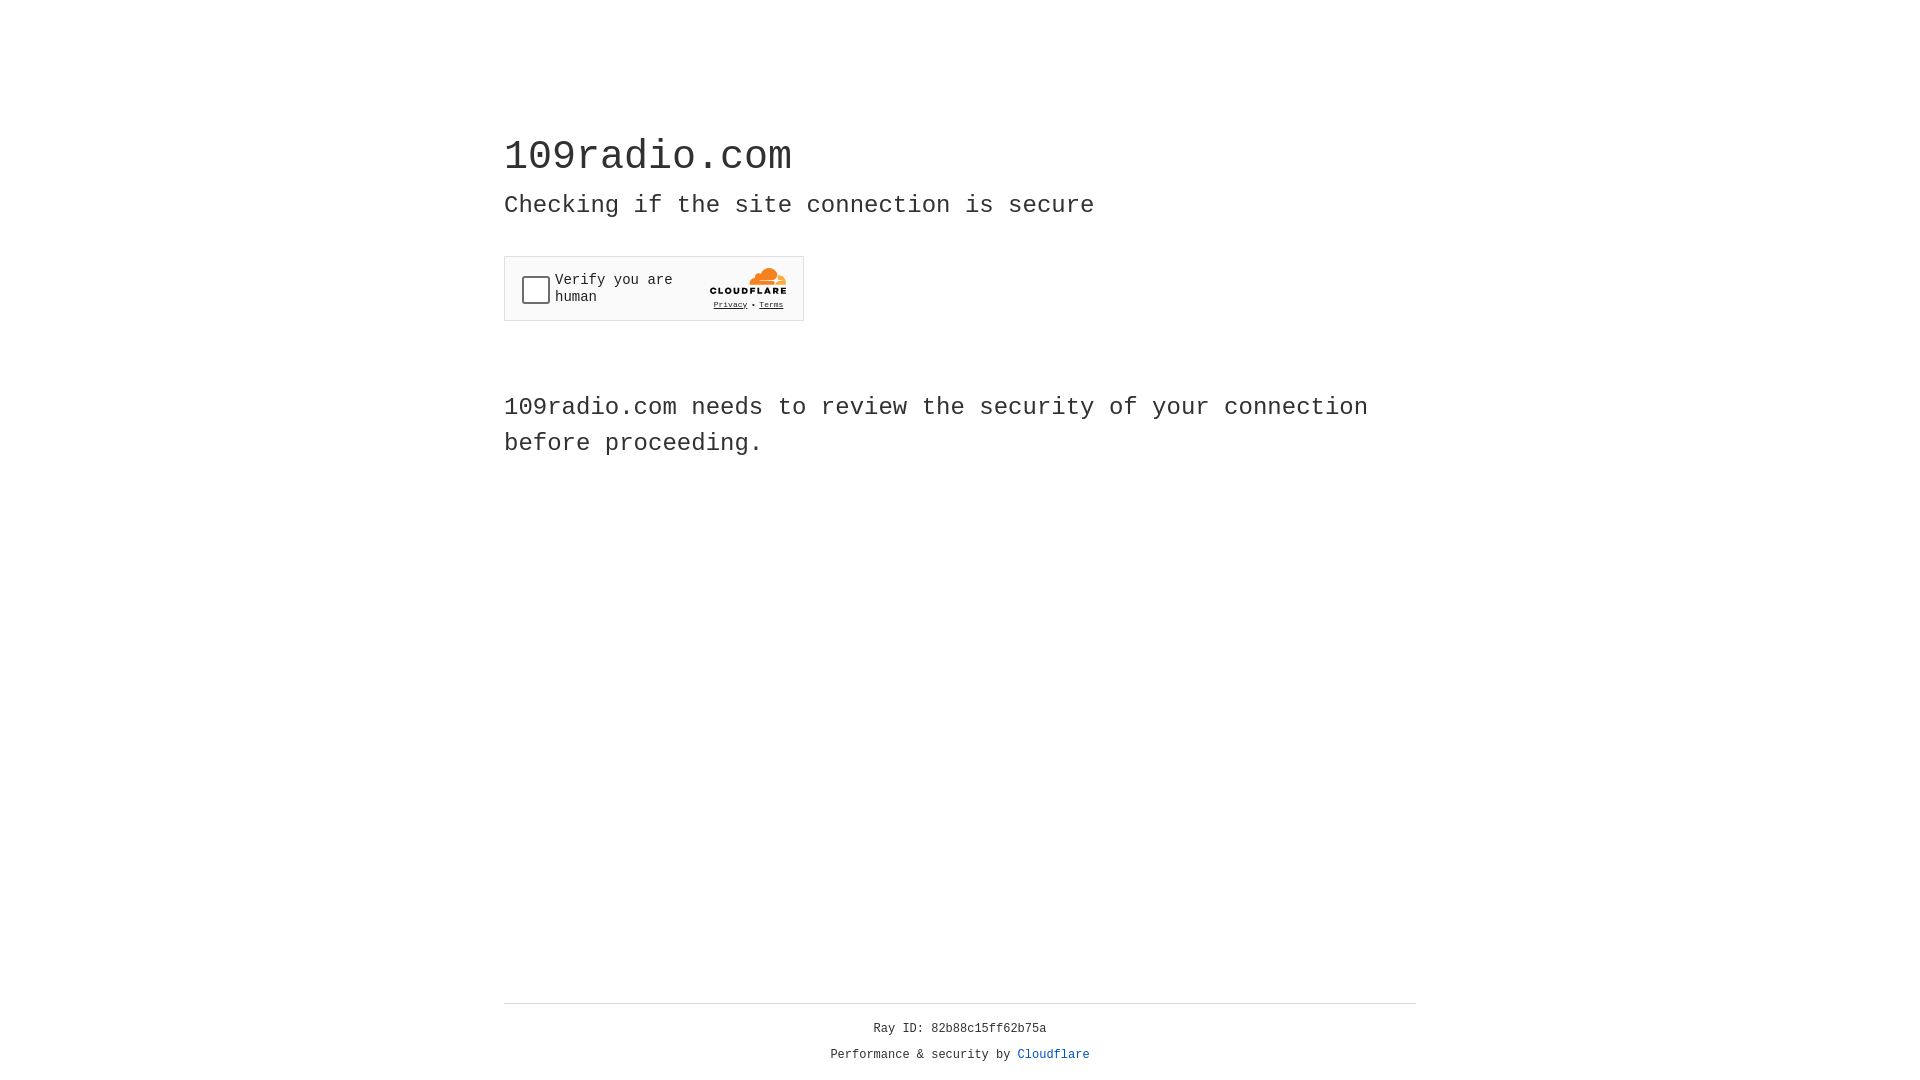  I want to click on Widget containing a Cloudflare security challenge, so click(654, 288).